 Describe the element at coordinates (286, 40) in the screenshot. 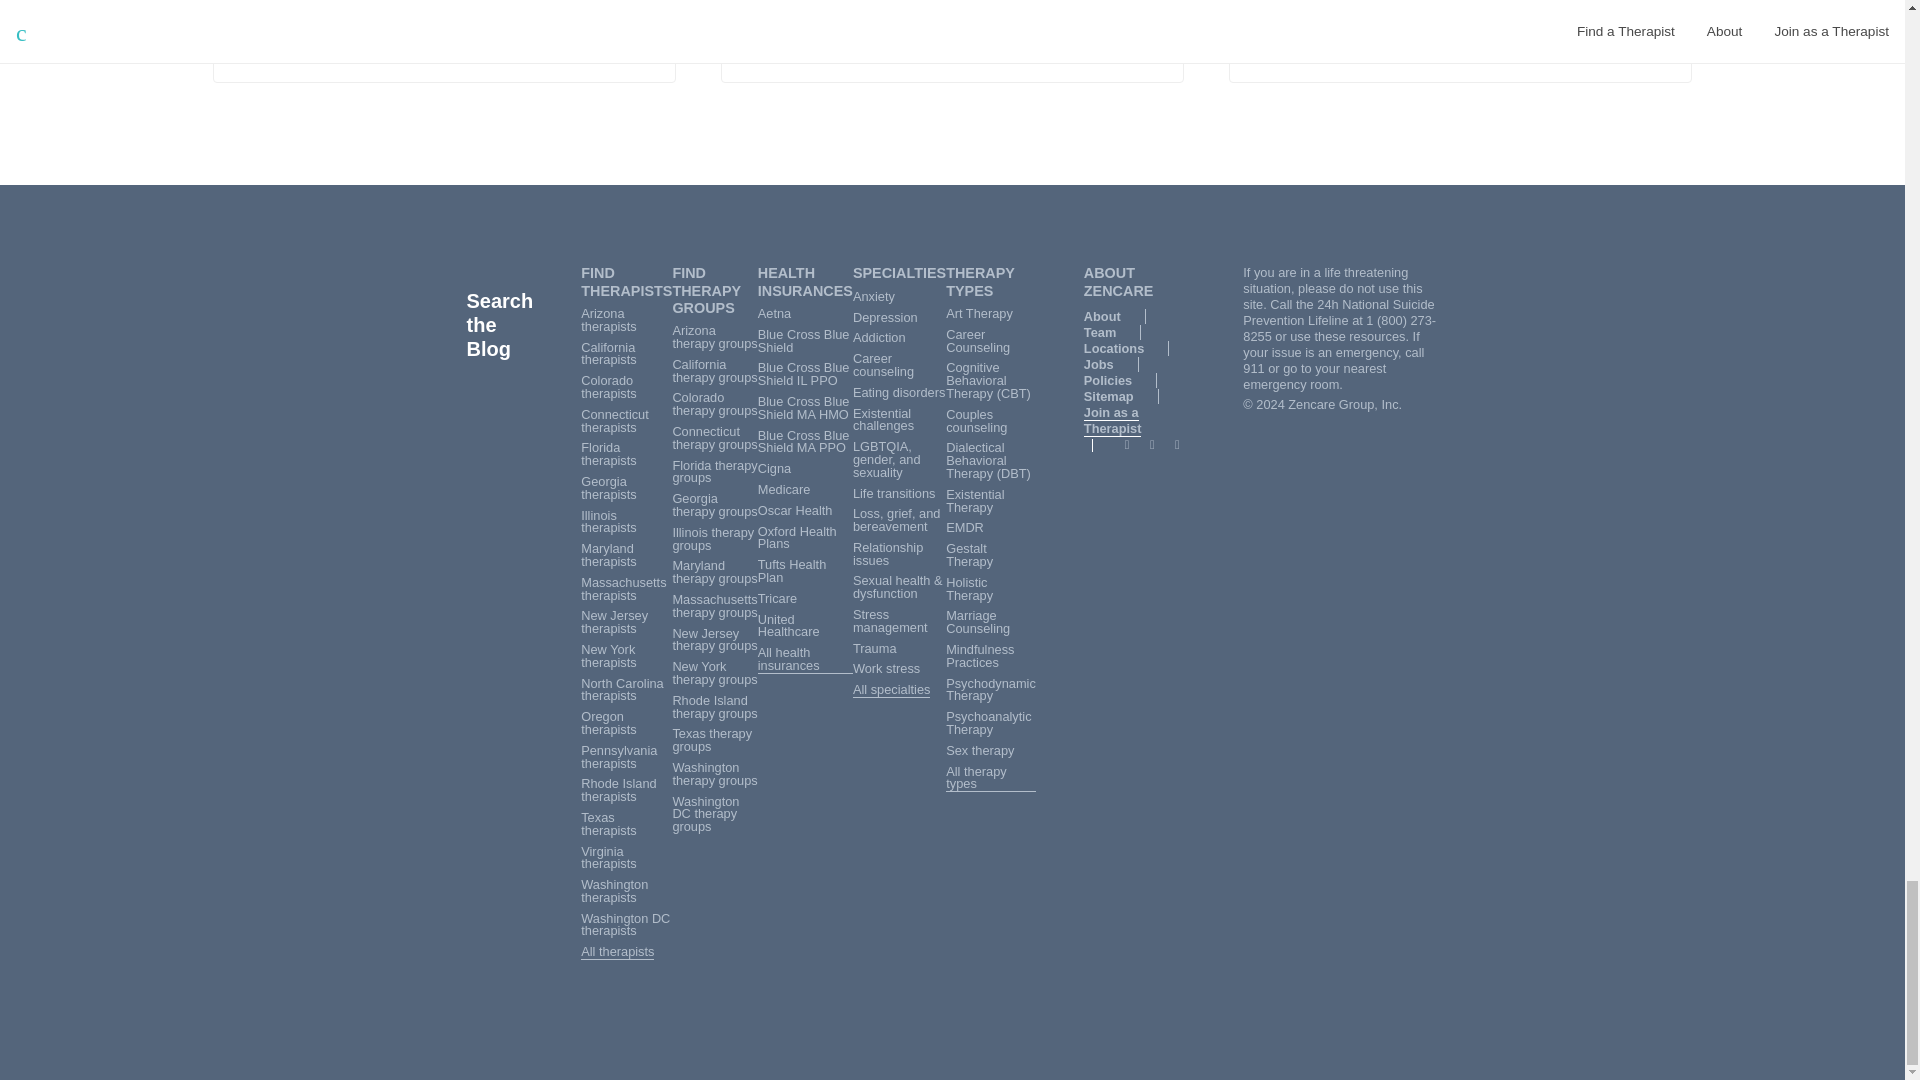

I see `Zencare team` at that location.